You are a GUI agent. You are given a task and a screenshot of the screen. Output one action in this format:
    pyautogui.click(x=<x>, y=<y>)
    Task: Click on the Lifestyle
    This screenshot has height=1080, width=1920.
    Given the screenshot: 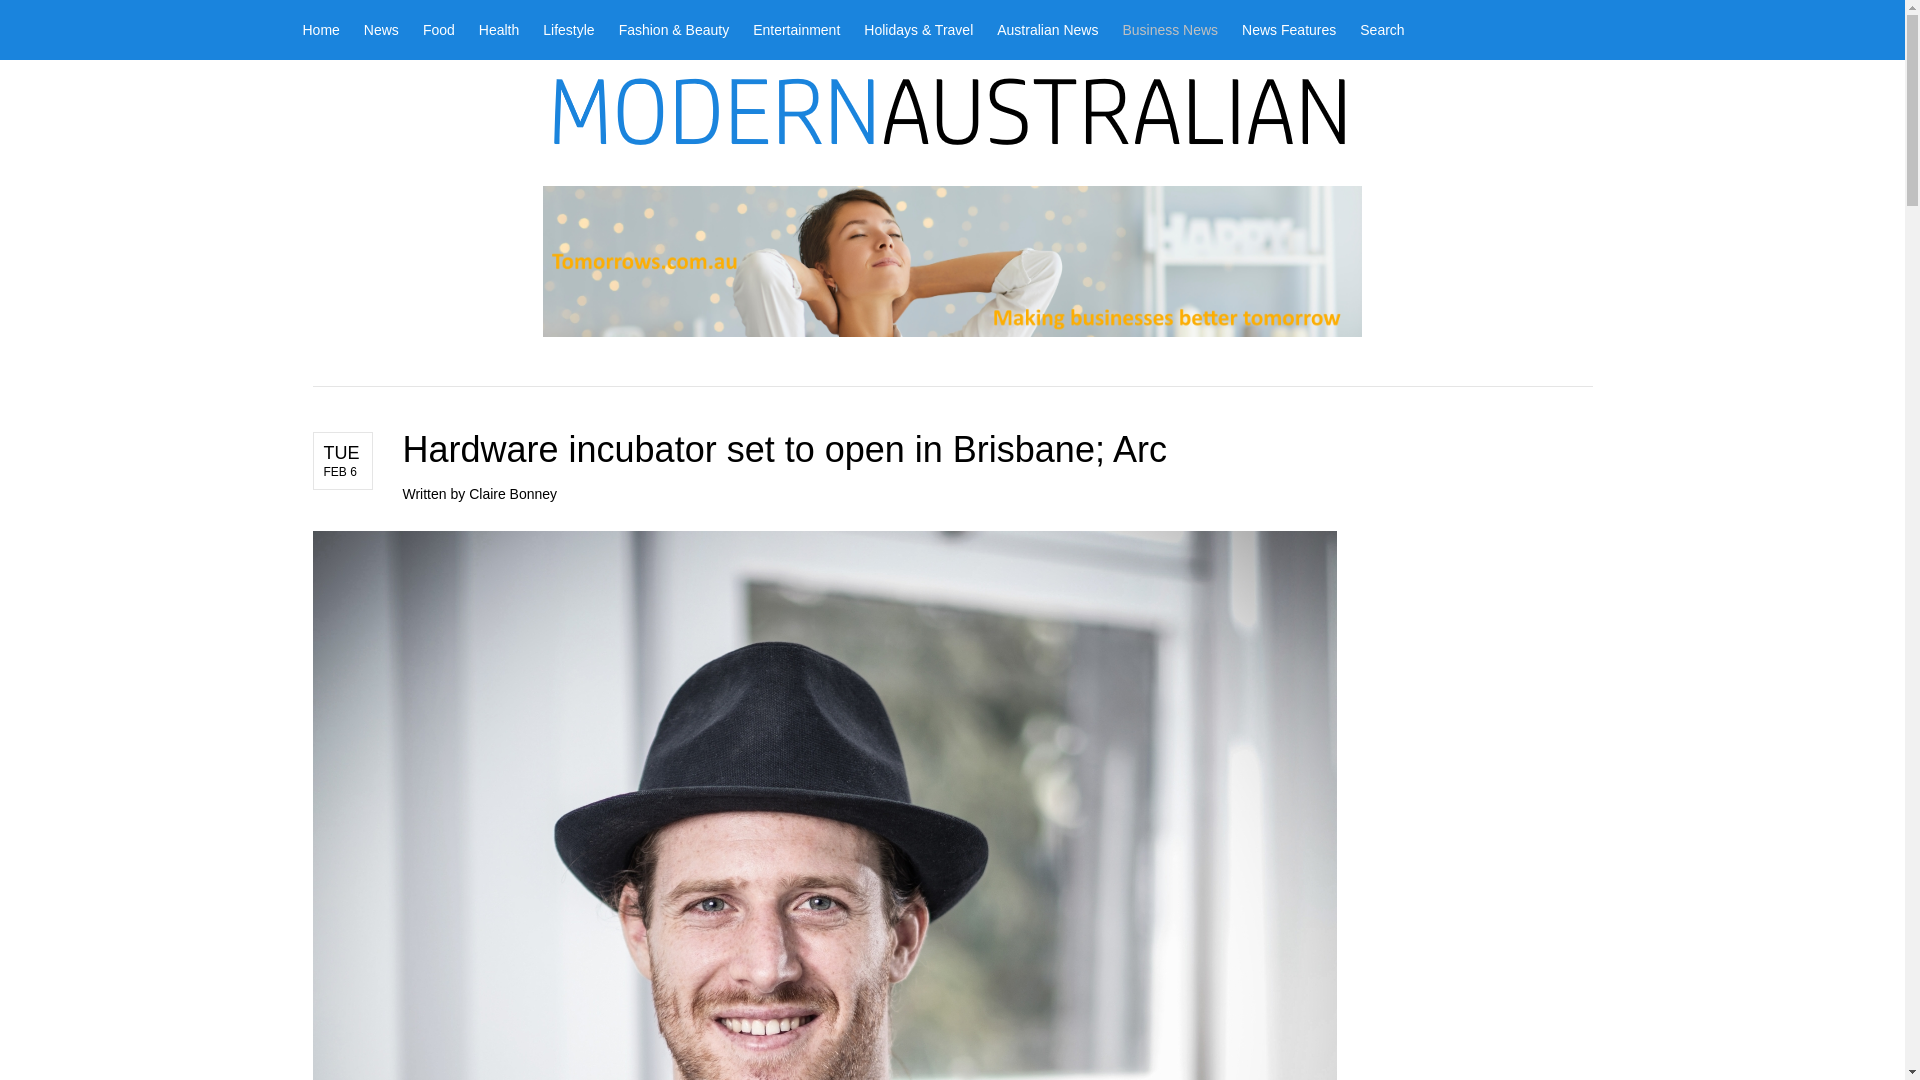 What is the action you would take?
    pyautogui.click(x=568, y=30)
    